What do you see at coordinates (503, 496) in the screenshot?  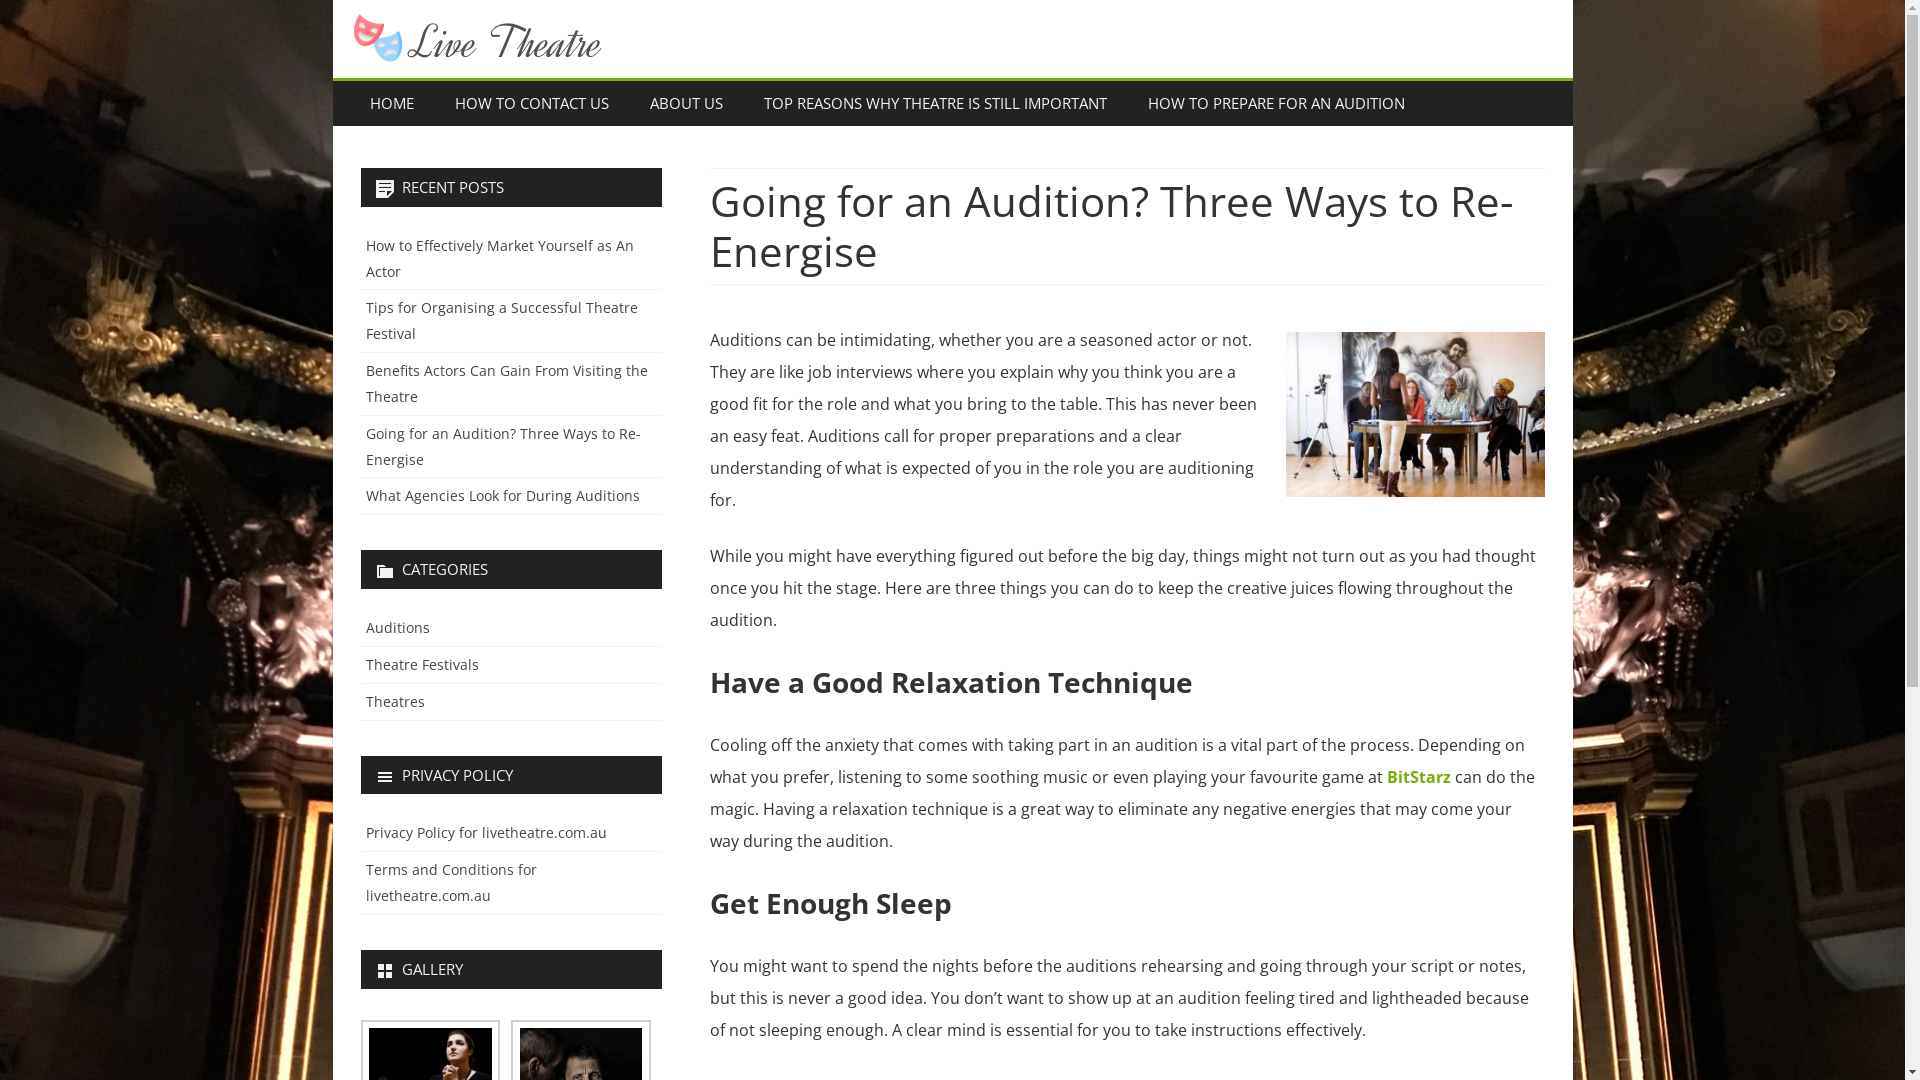 I see `What Agencies Look for During Auditions` at bounding box center [503, 496].